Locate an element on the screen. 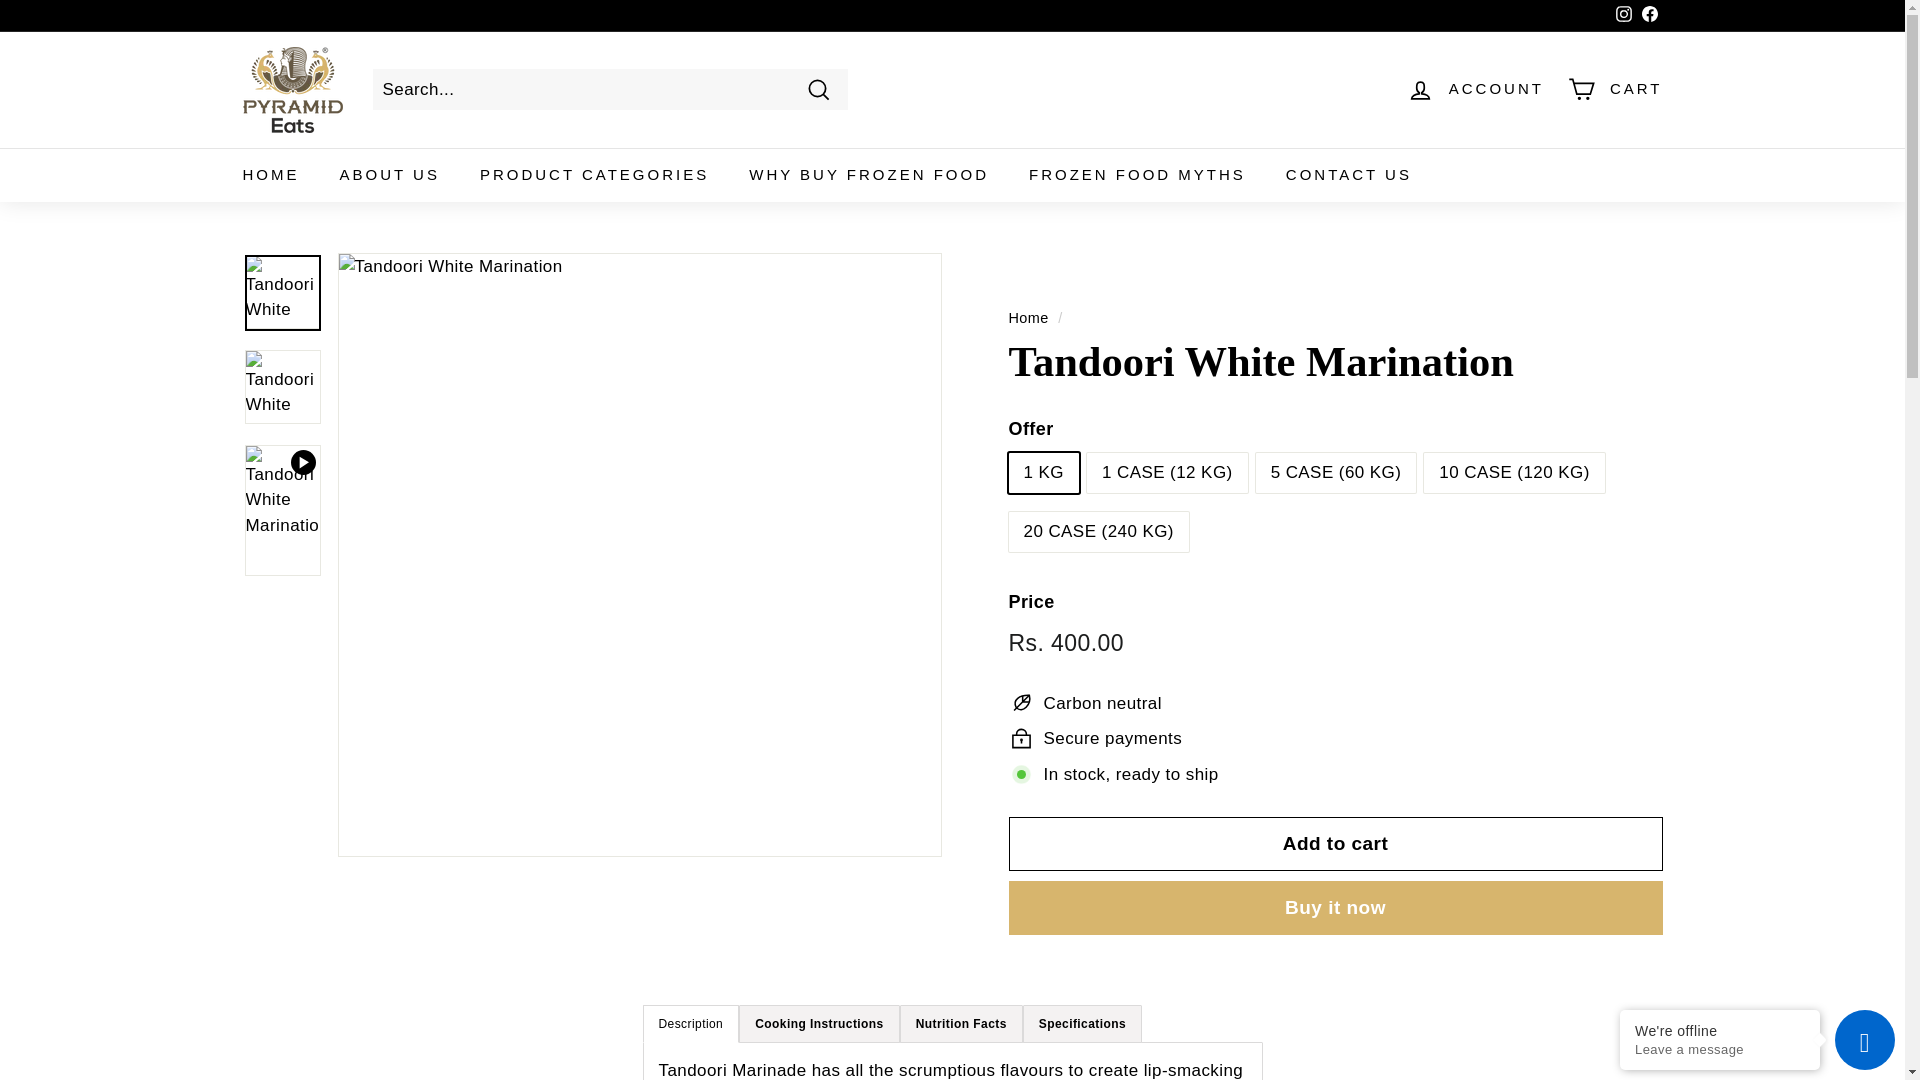 The image size is (1920, 1080). CONTACT US is located at coordinates (1348, 175).